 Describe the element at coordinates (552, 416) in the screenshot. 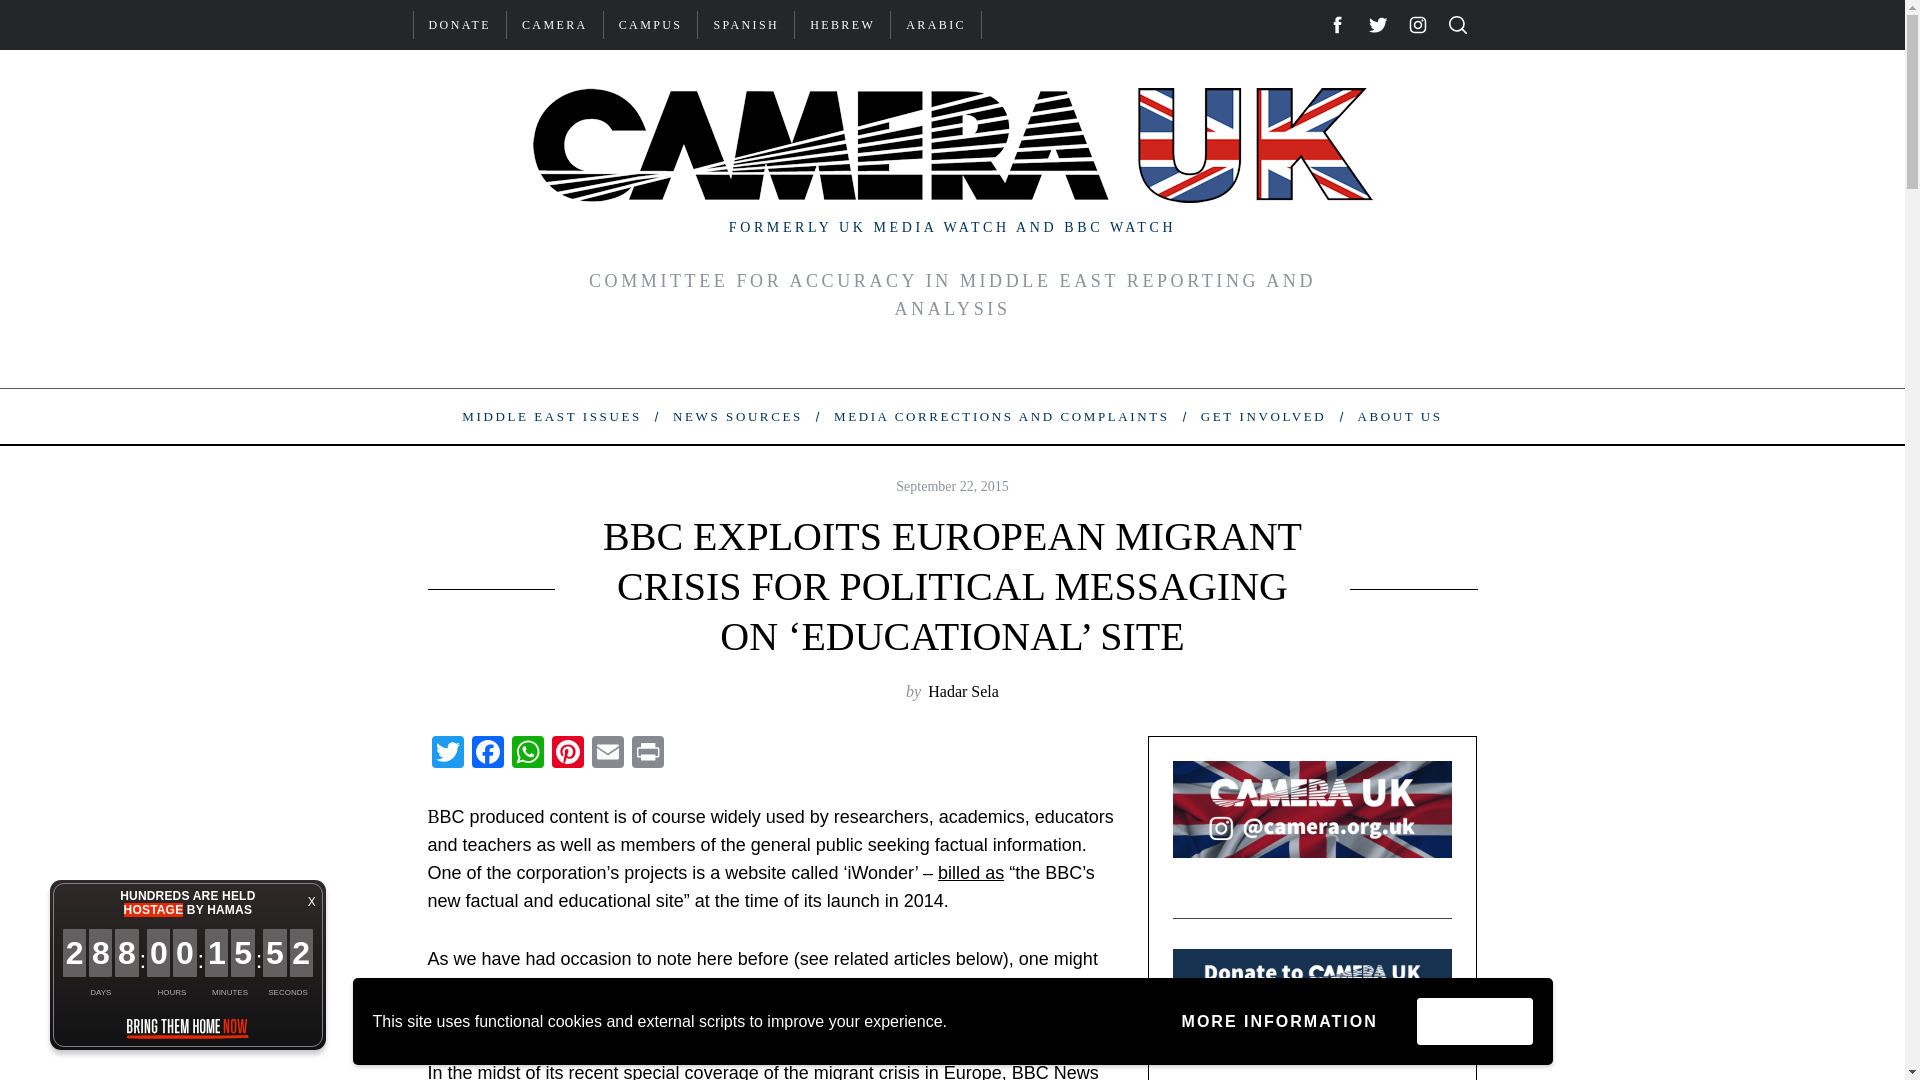

I see `MIDDLE EAST ISSUES` at that location.